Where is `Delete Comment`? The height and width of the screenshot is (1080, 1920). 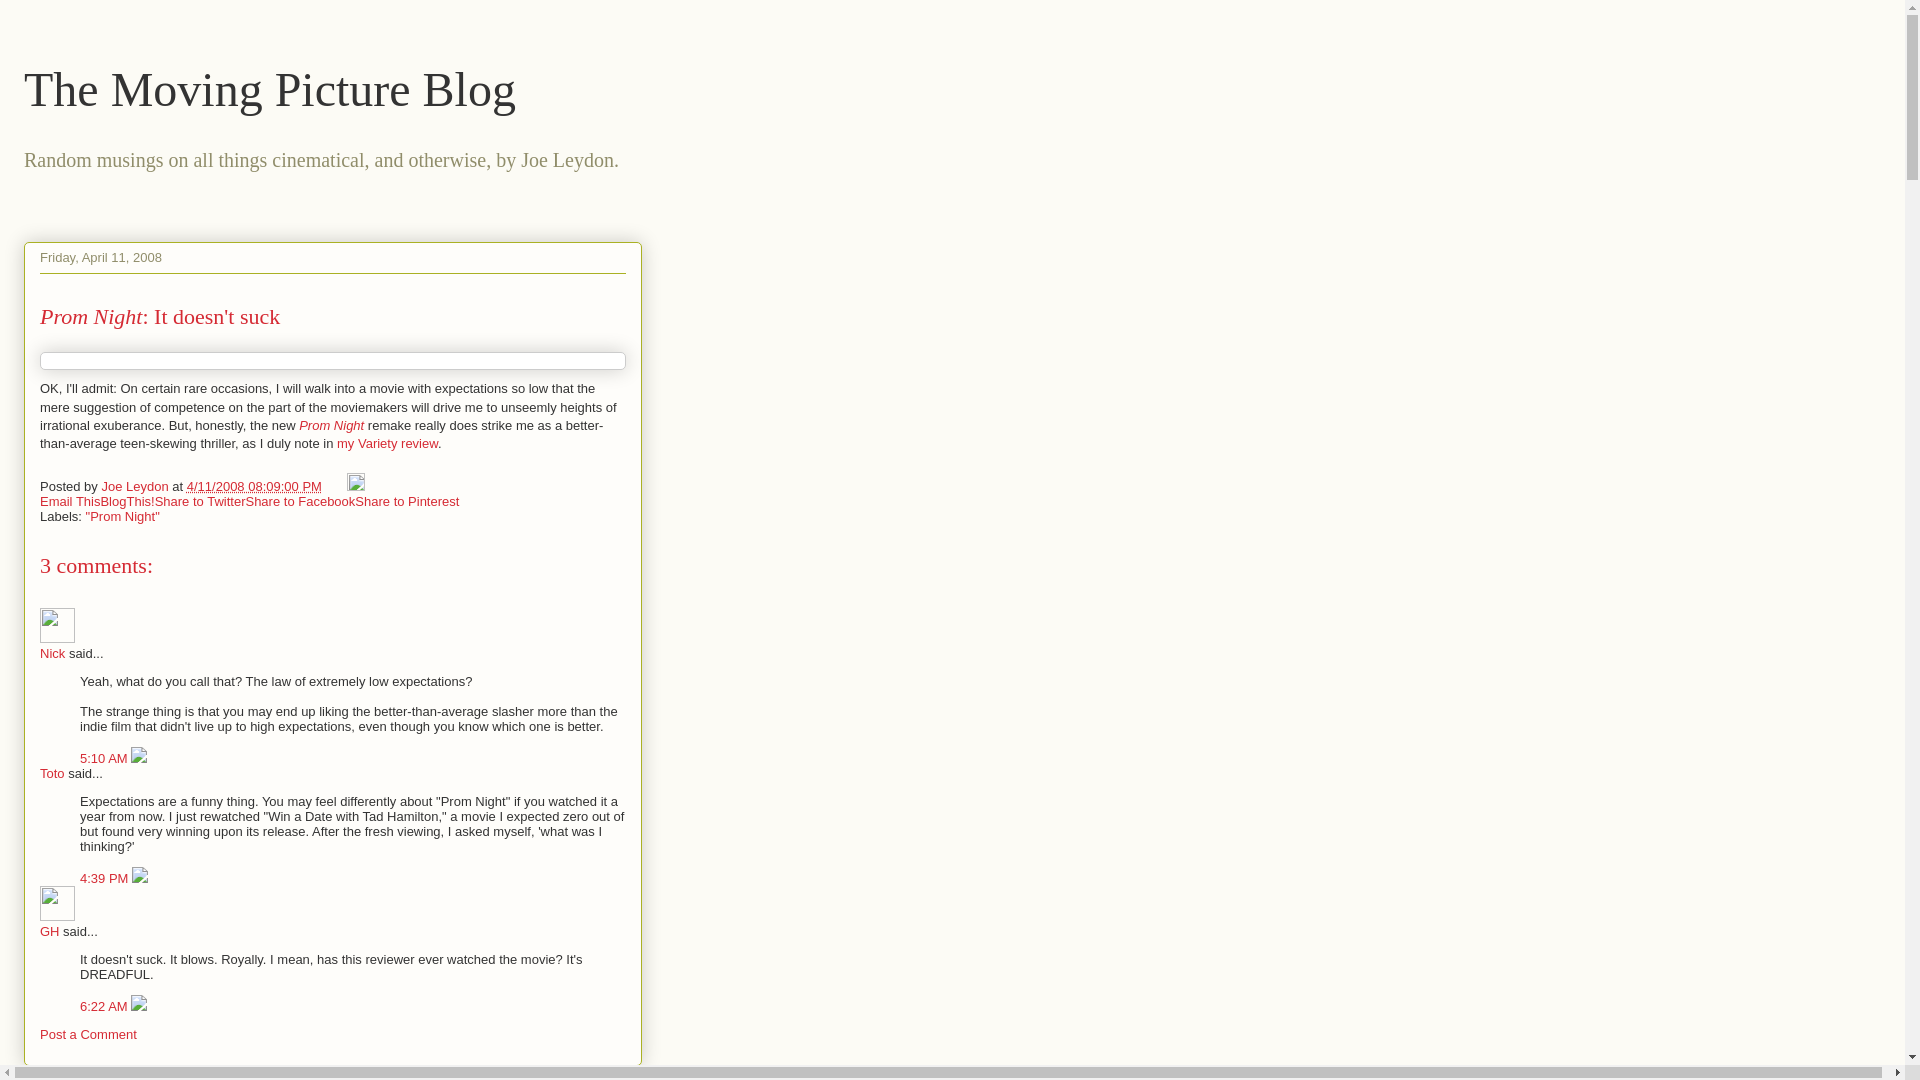
Delete Comment is located at coordinates (138, 758).